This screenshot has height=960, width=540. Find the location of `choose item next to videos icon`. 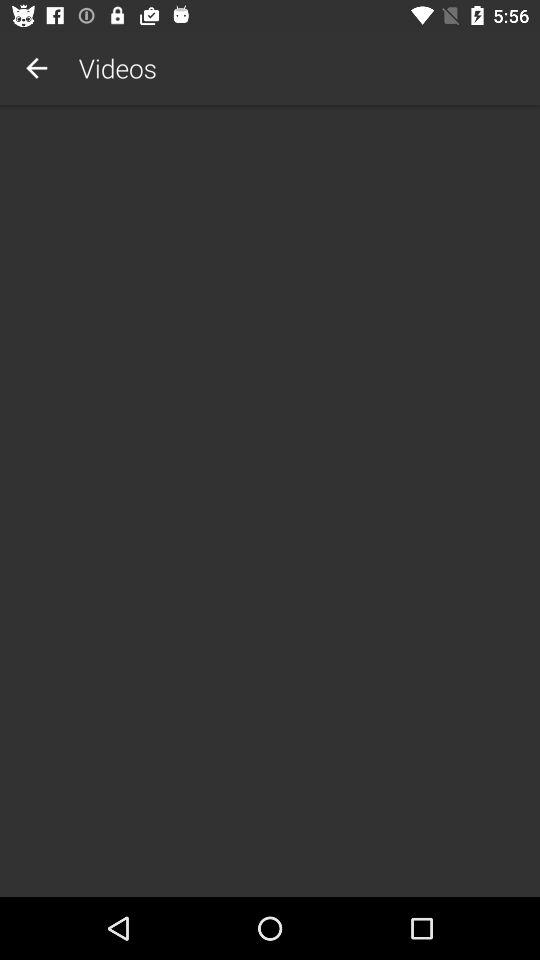

choose item next to videos icon is located at coordinates (36, 68).